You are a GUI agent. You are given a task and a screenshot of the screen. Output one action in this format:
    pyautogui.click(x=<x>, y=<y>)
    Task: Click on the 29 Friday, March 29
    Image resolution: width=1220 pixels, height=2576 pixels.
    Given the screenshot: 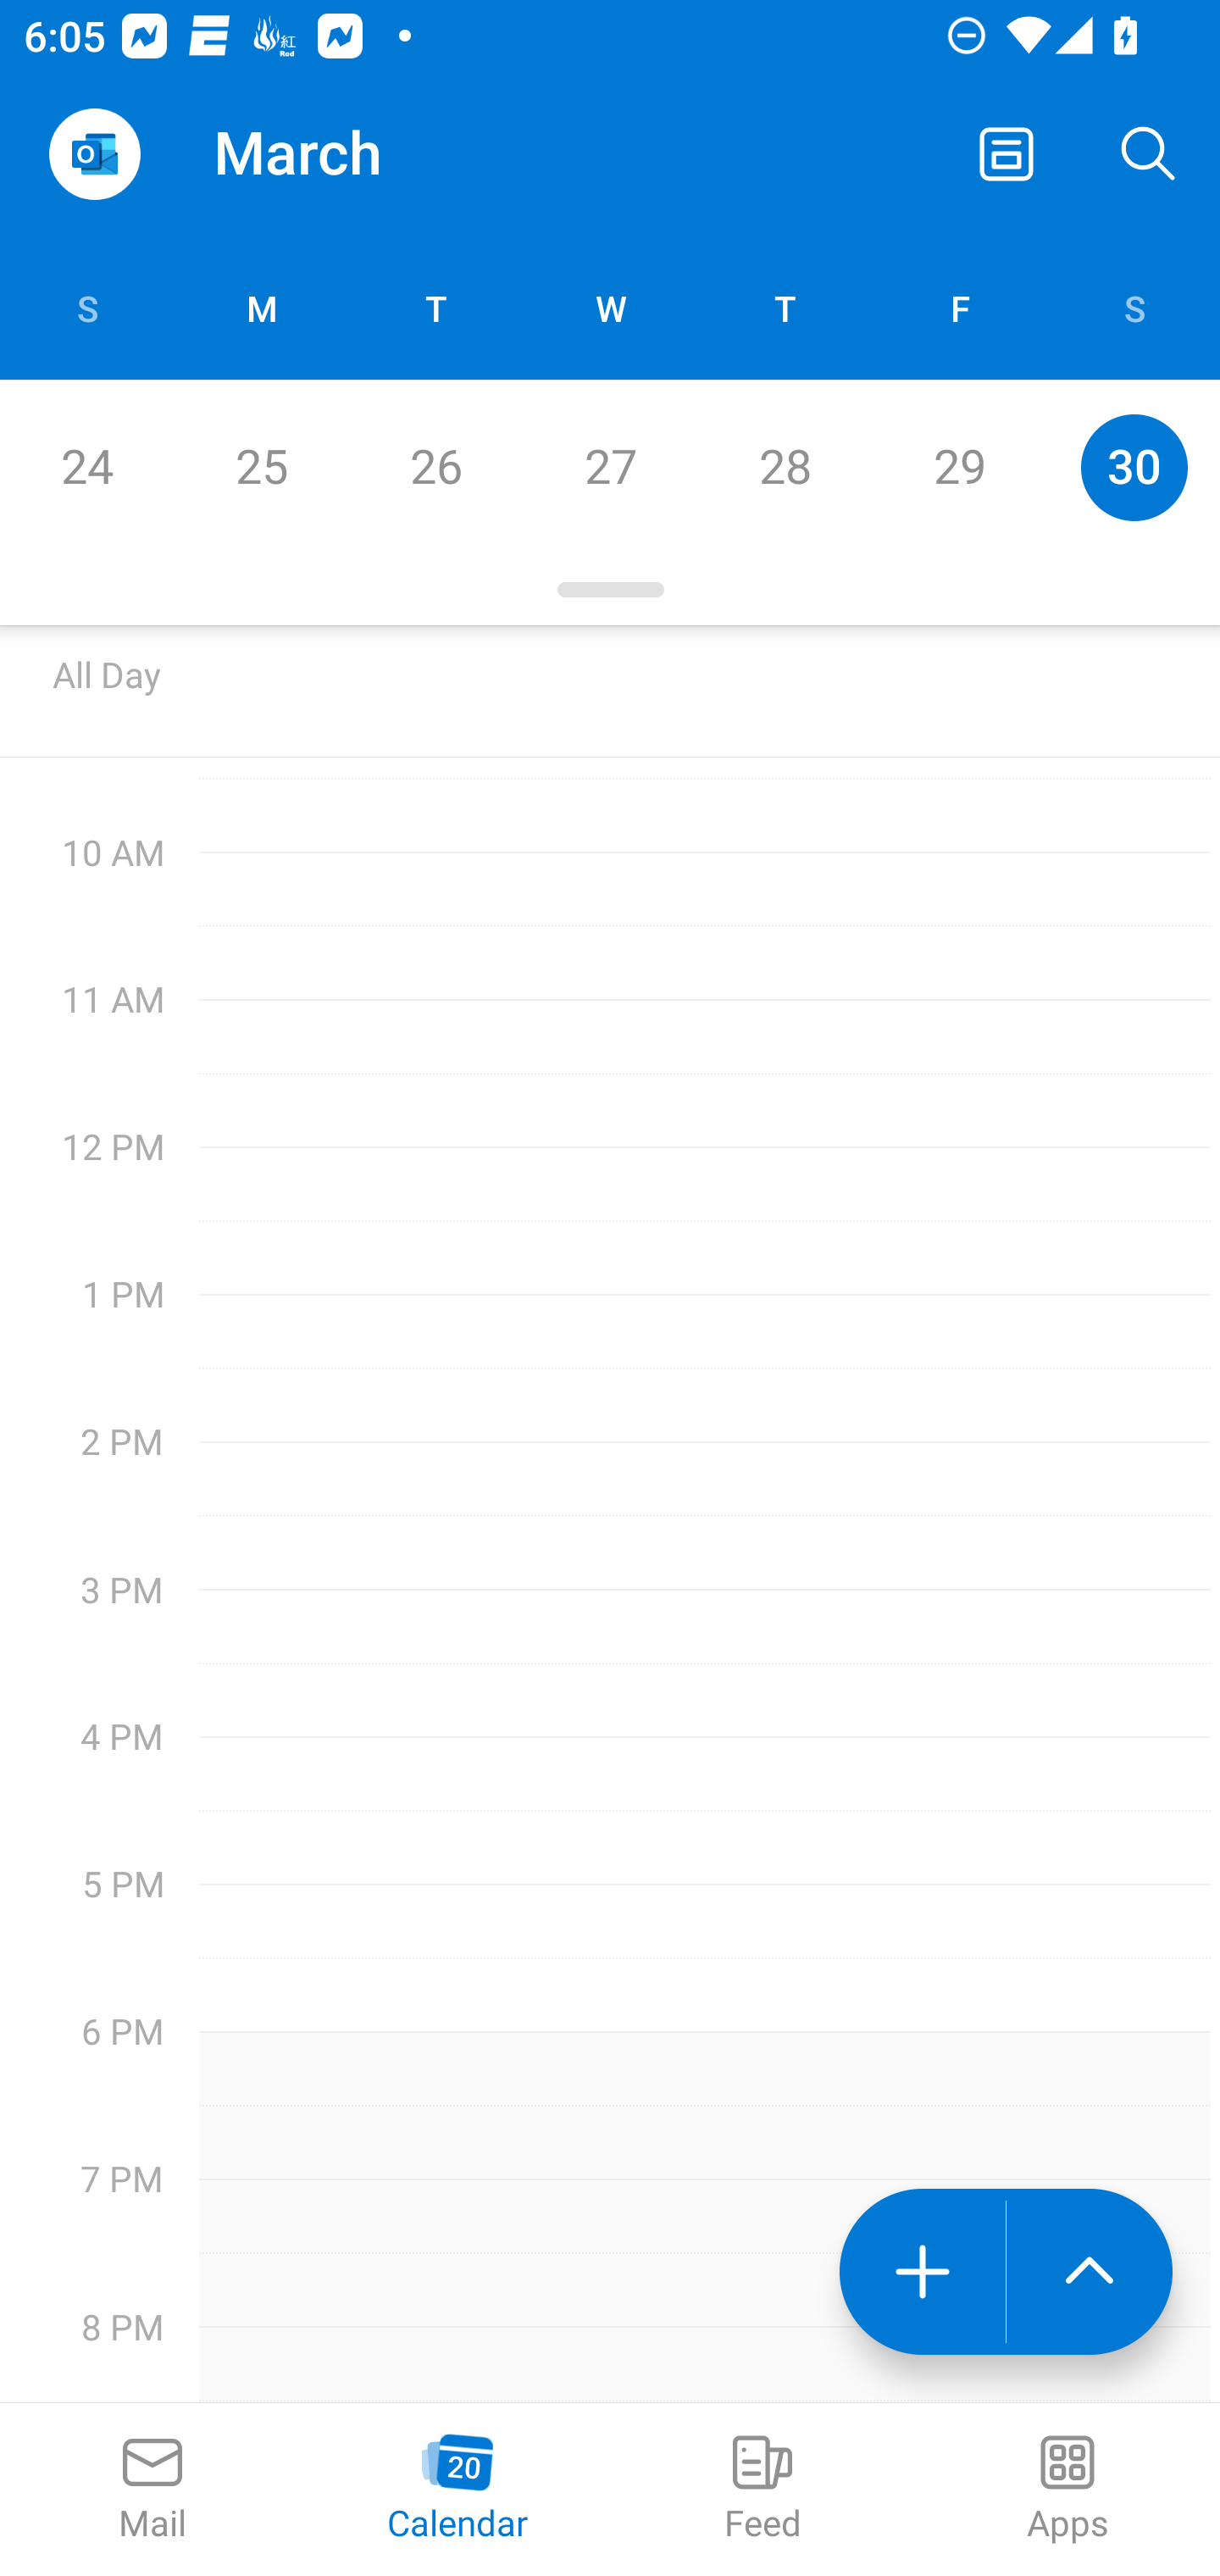 What is the action you would take?
    pyautogui.click(x=959, y=467)
    